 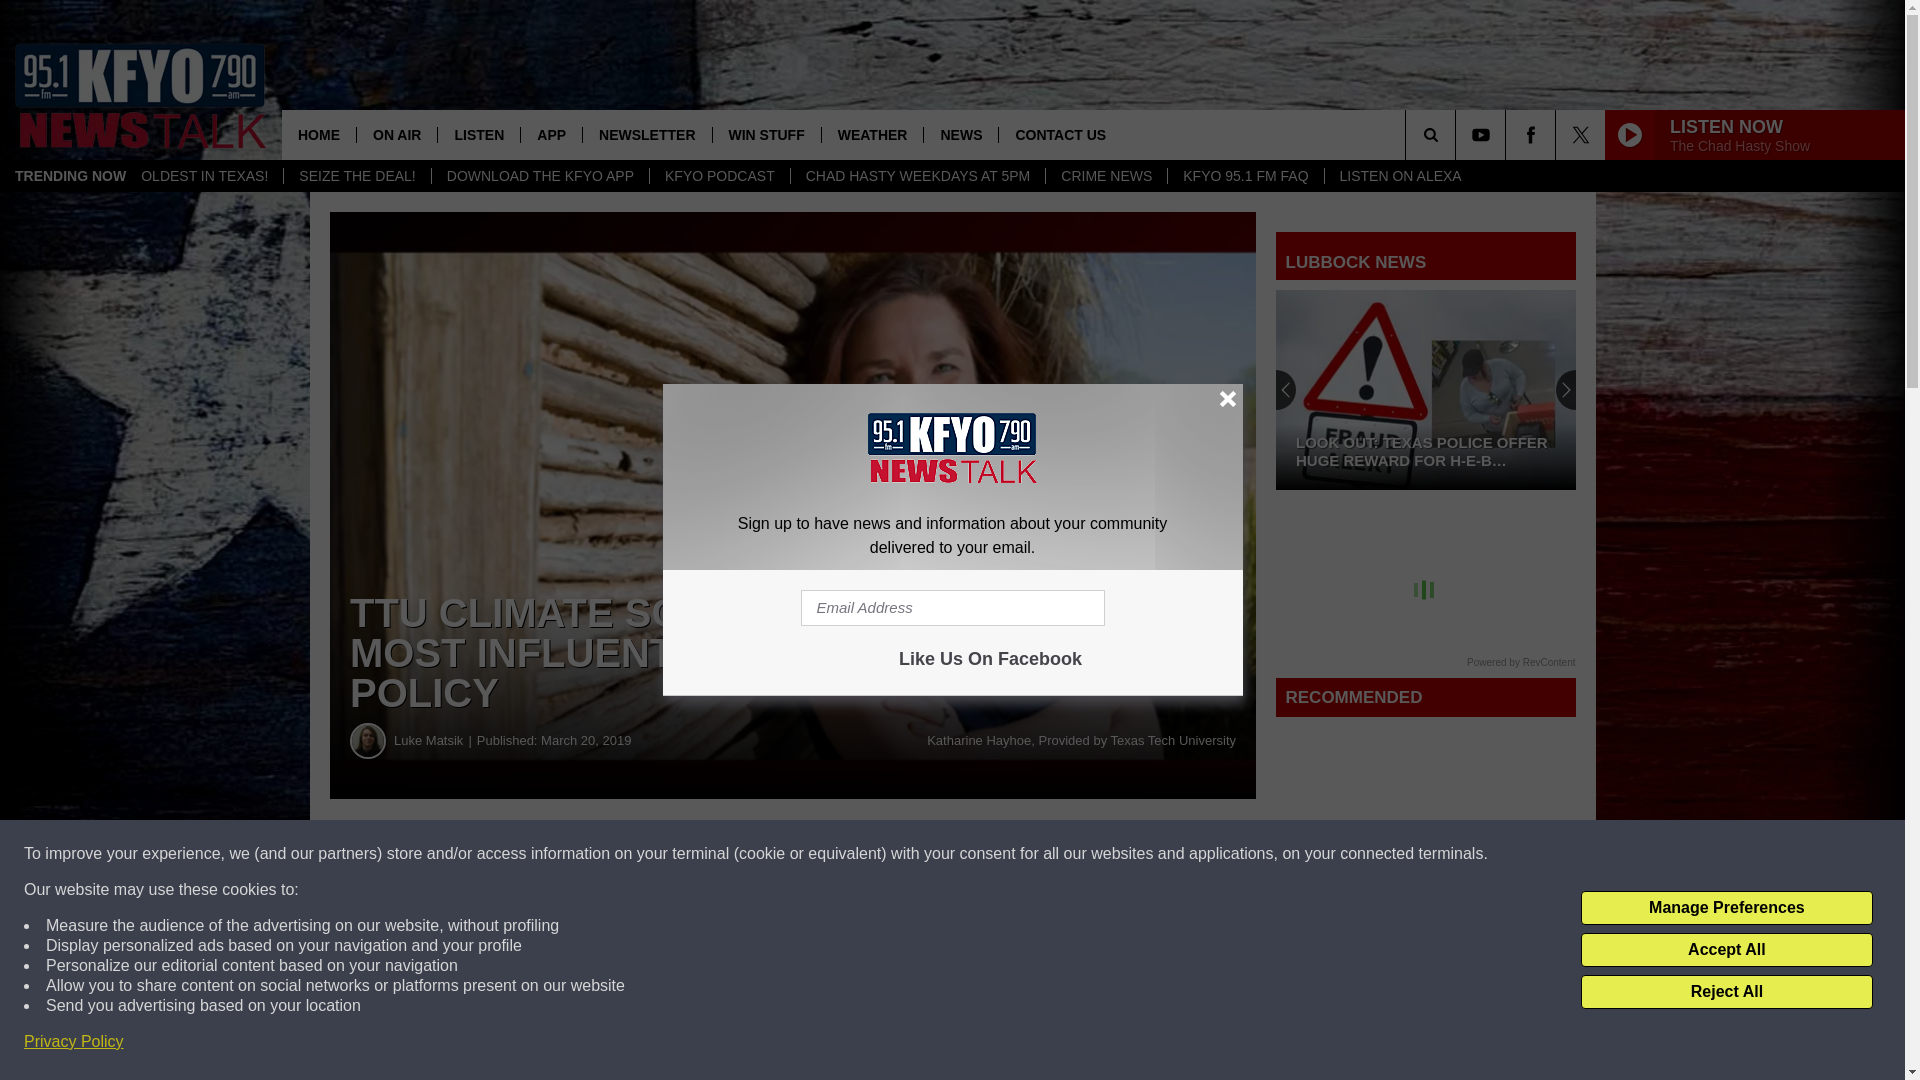 I want to click on Accept All, so click(x=1726, y=950).